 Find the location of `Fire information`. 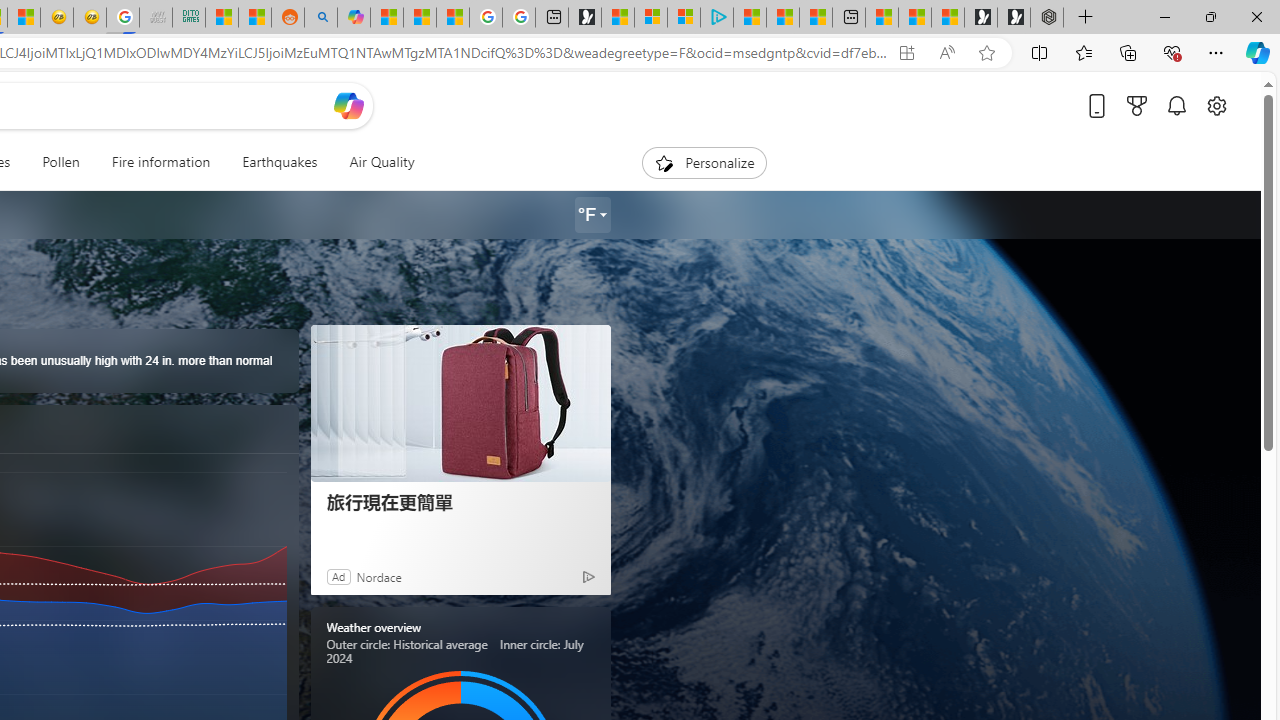

Fire information is located at coordinates (161, 162).